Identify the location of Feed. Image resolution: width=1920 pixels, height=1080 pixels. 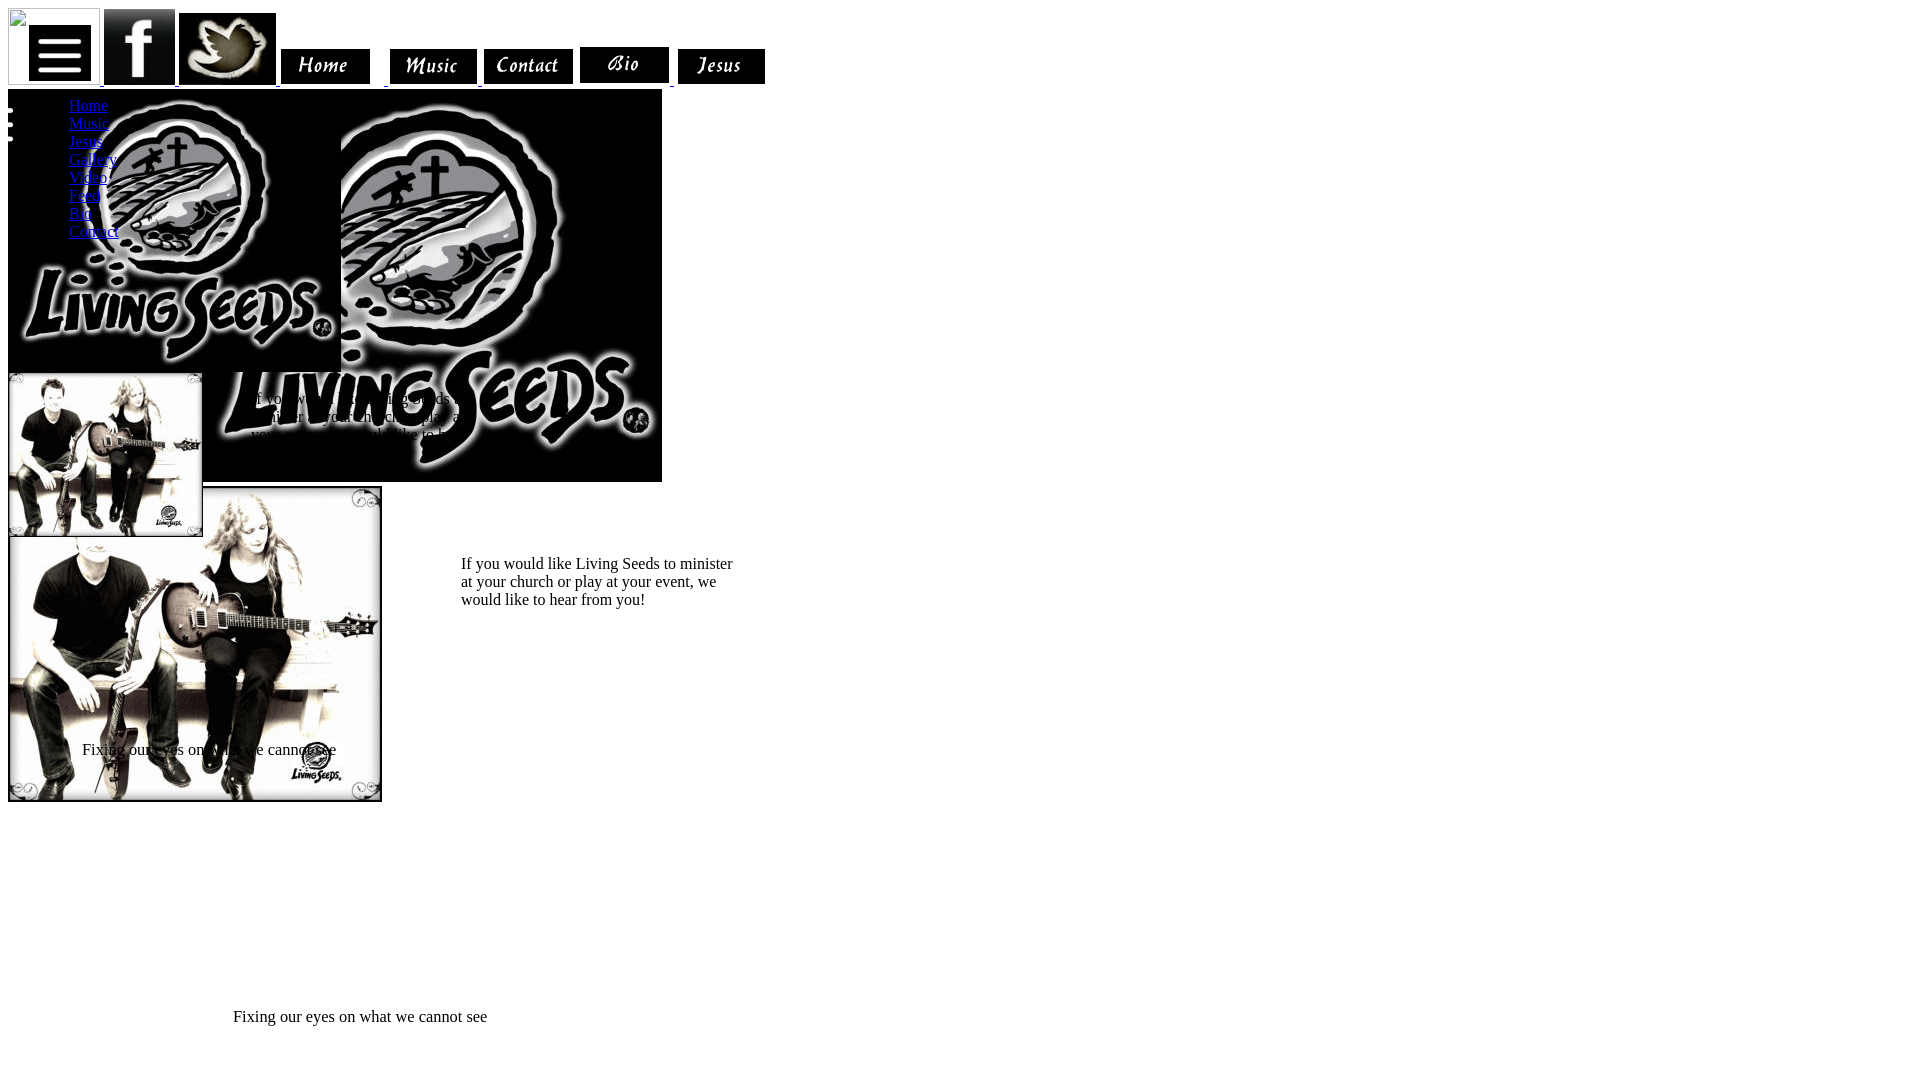
(84, 195).